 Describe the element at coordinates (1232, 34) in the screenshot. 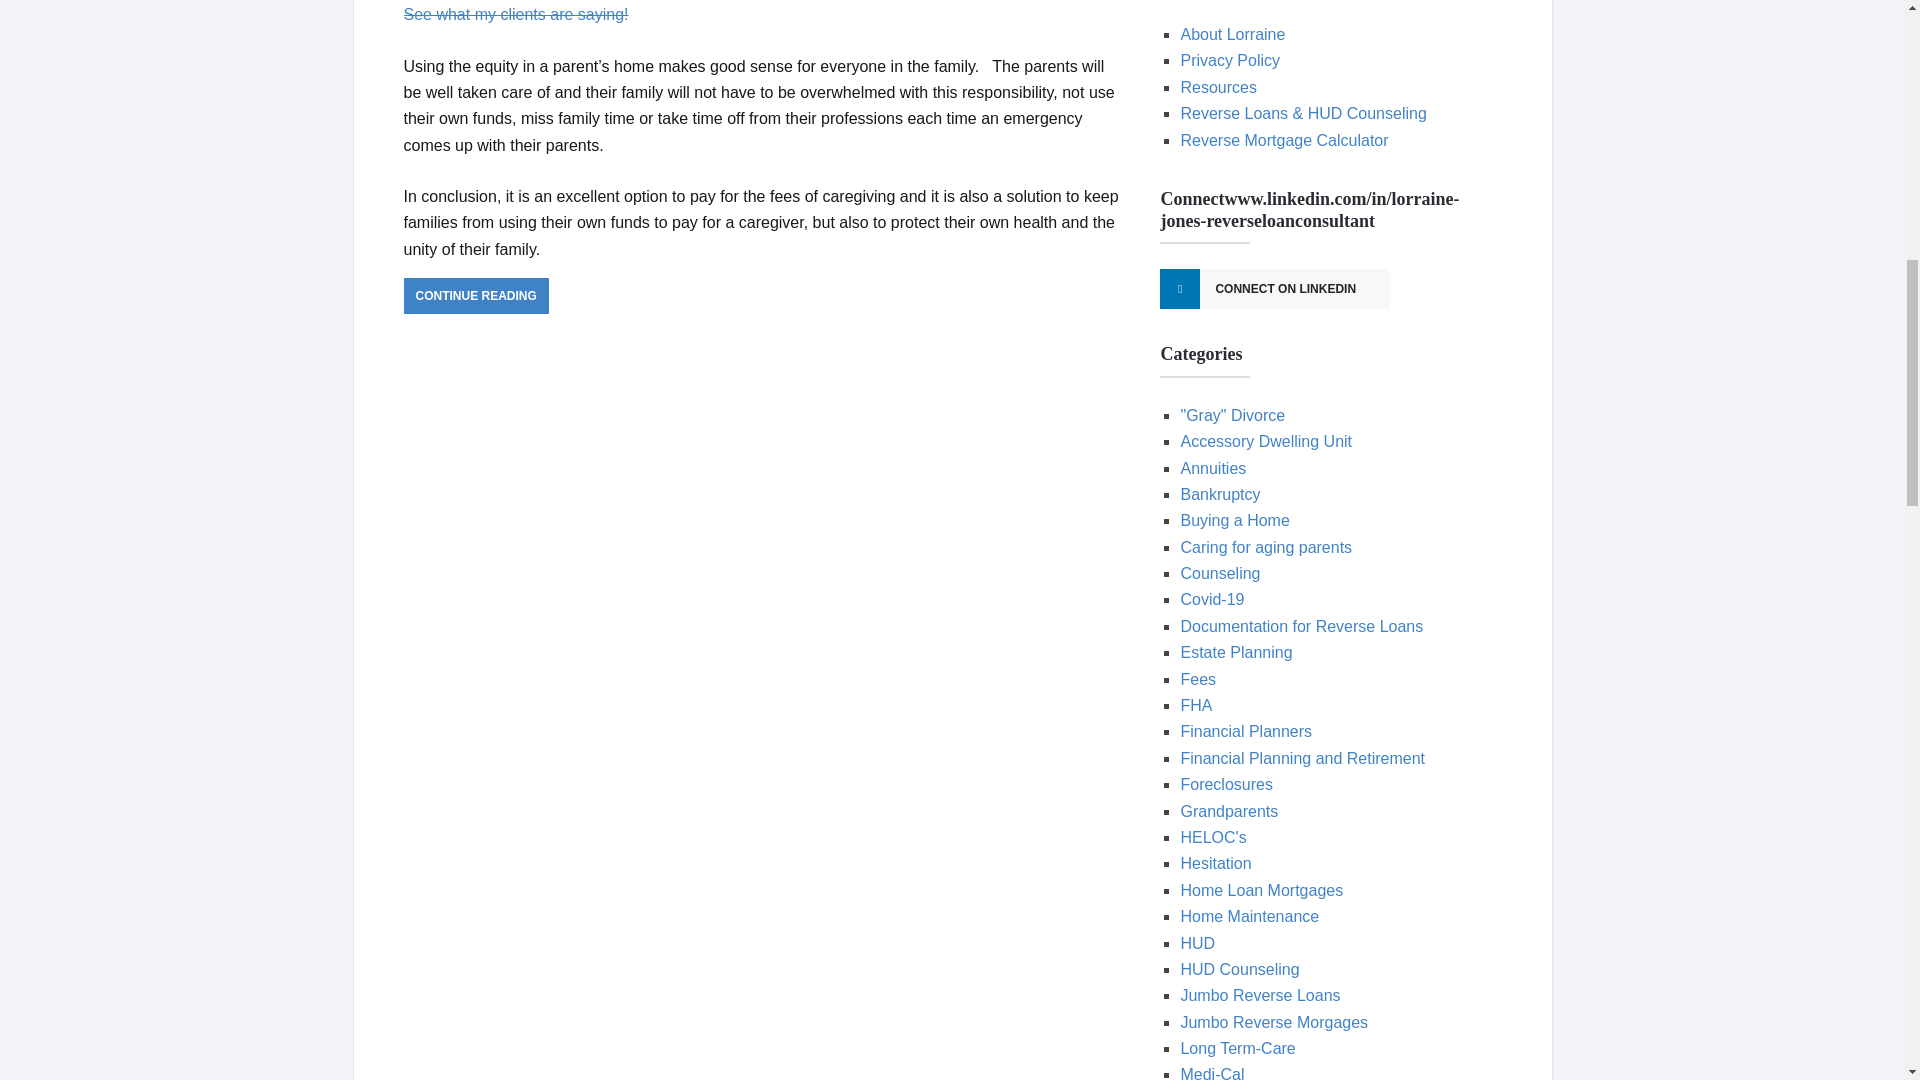

I see `About Lorraine` at that location.